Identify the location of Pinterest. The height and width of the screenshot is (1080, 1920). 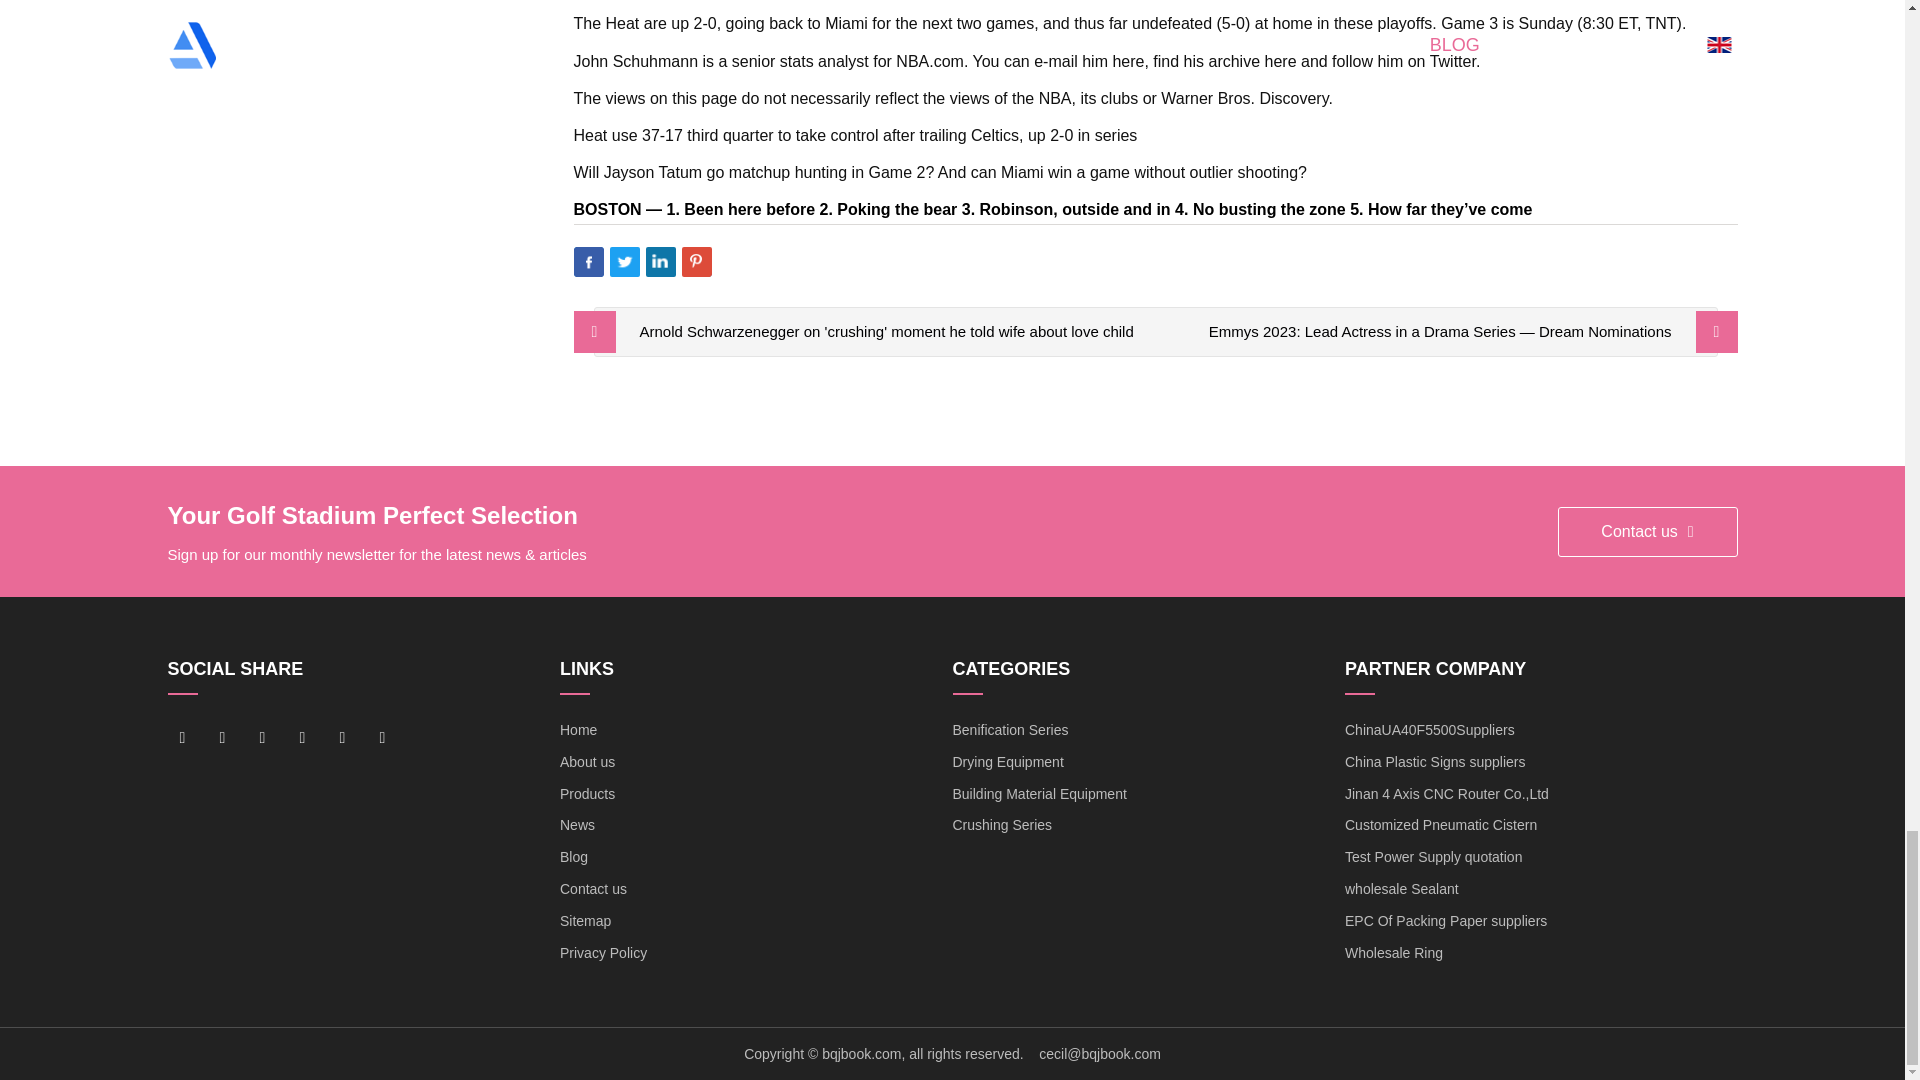
(696, 262).